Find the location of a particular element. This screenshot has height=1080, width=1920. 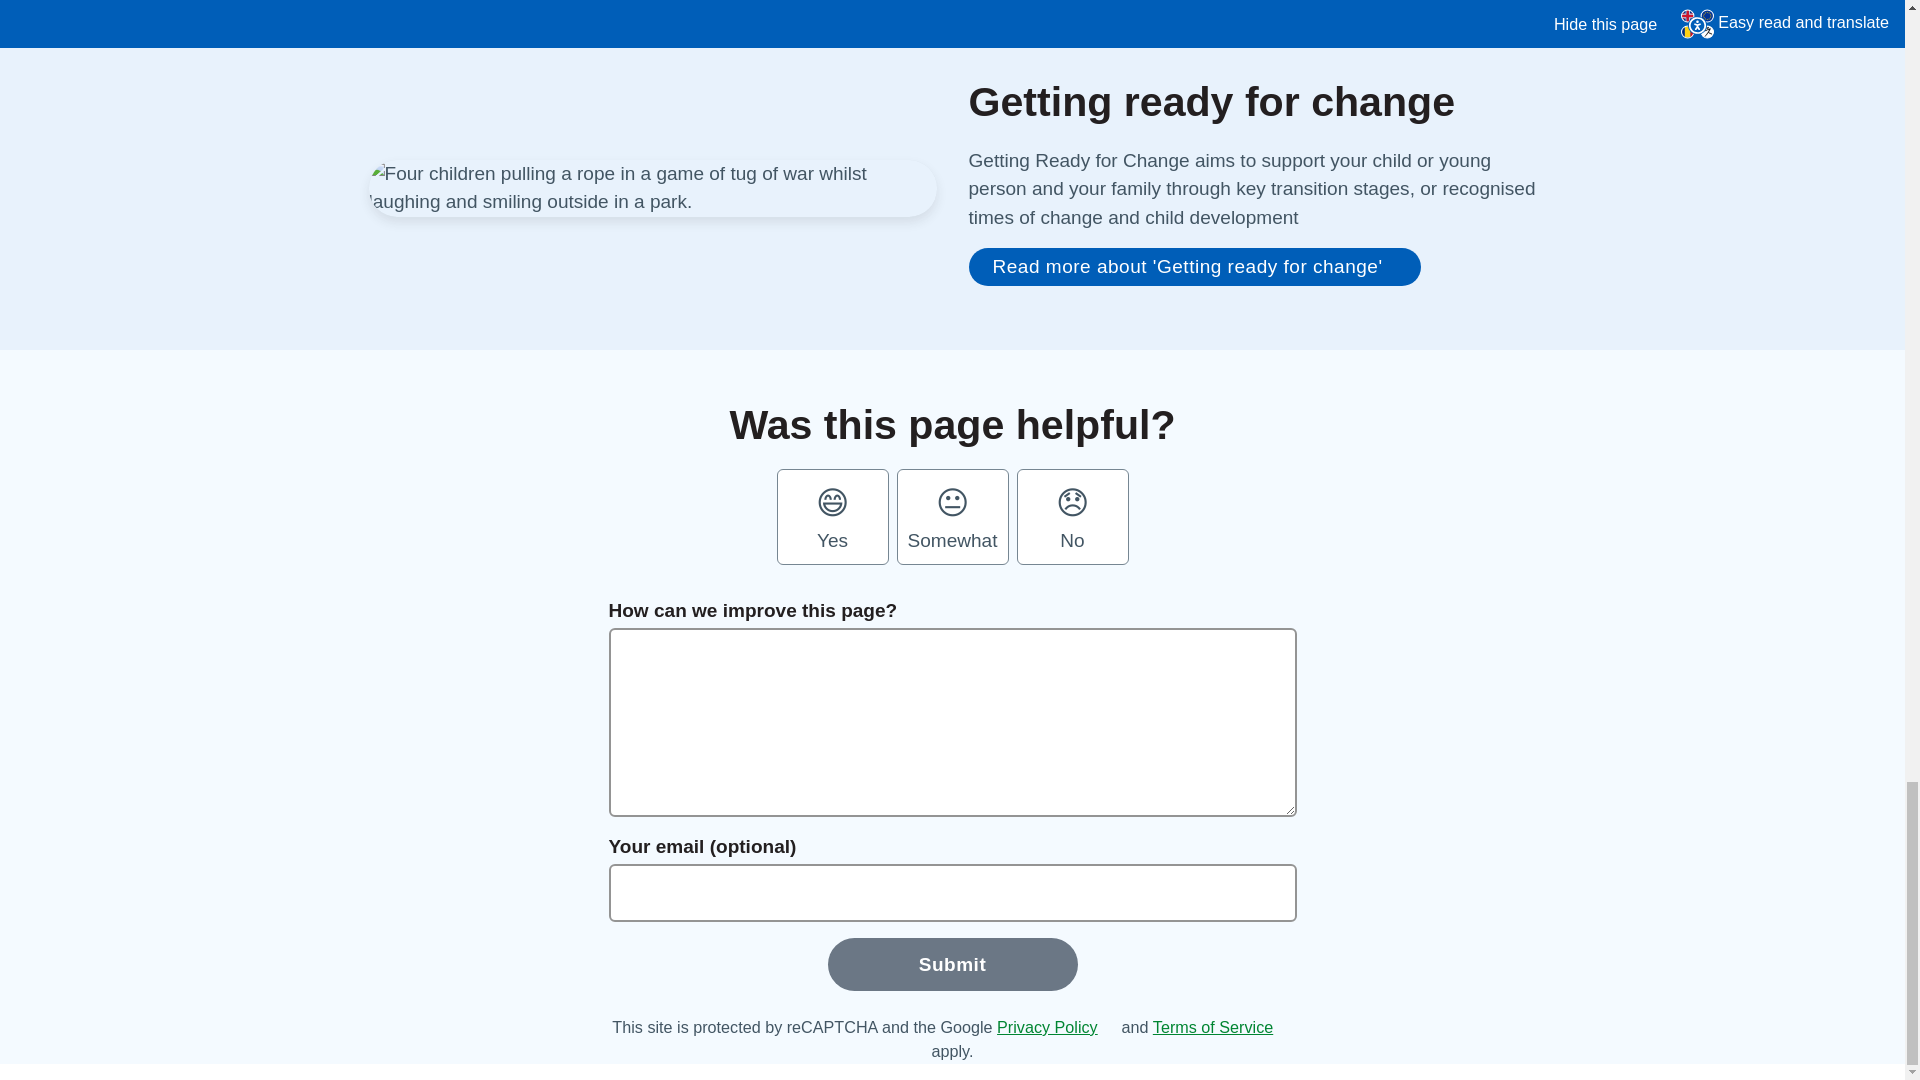

Submit is located at coordinates (952, 964).